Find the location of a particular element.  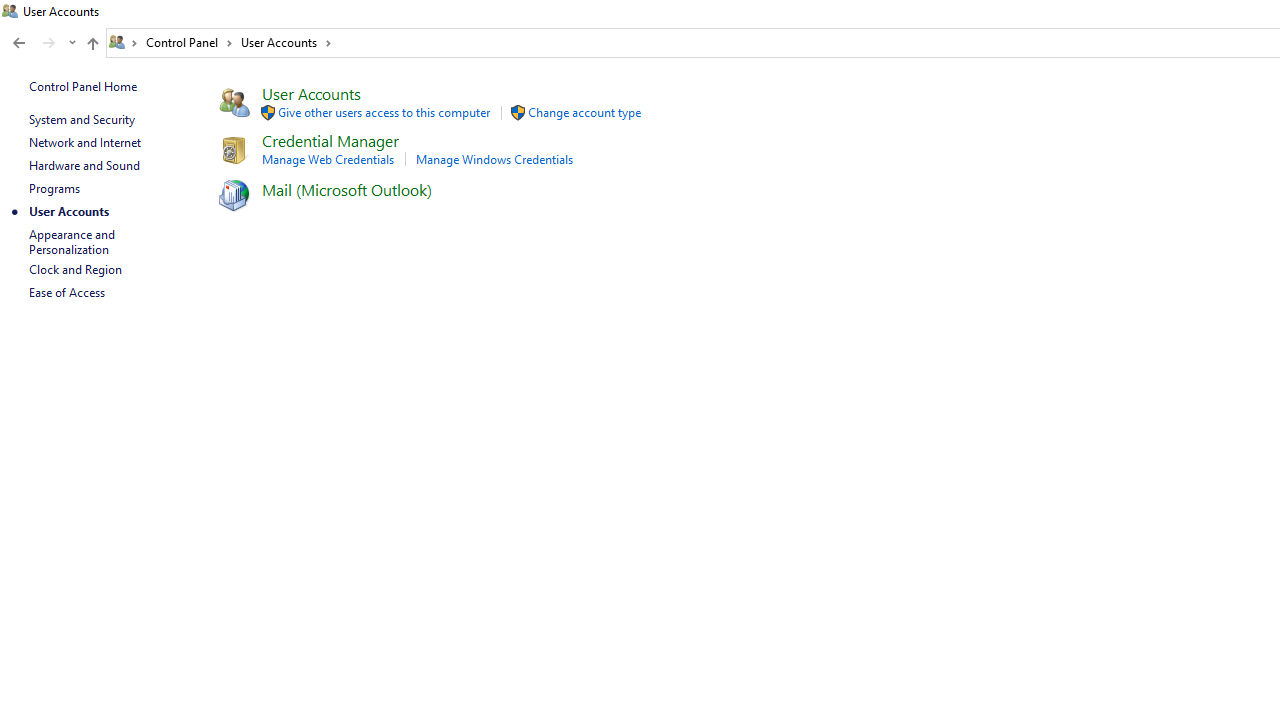

Manage Web Credentials is located at coordinates (327, 159).